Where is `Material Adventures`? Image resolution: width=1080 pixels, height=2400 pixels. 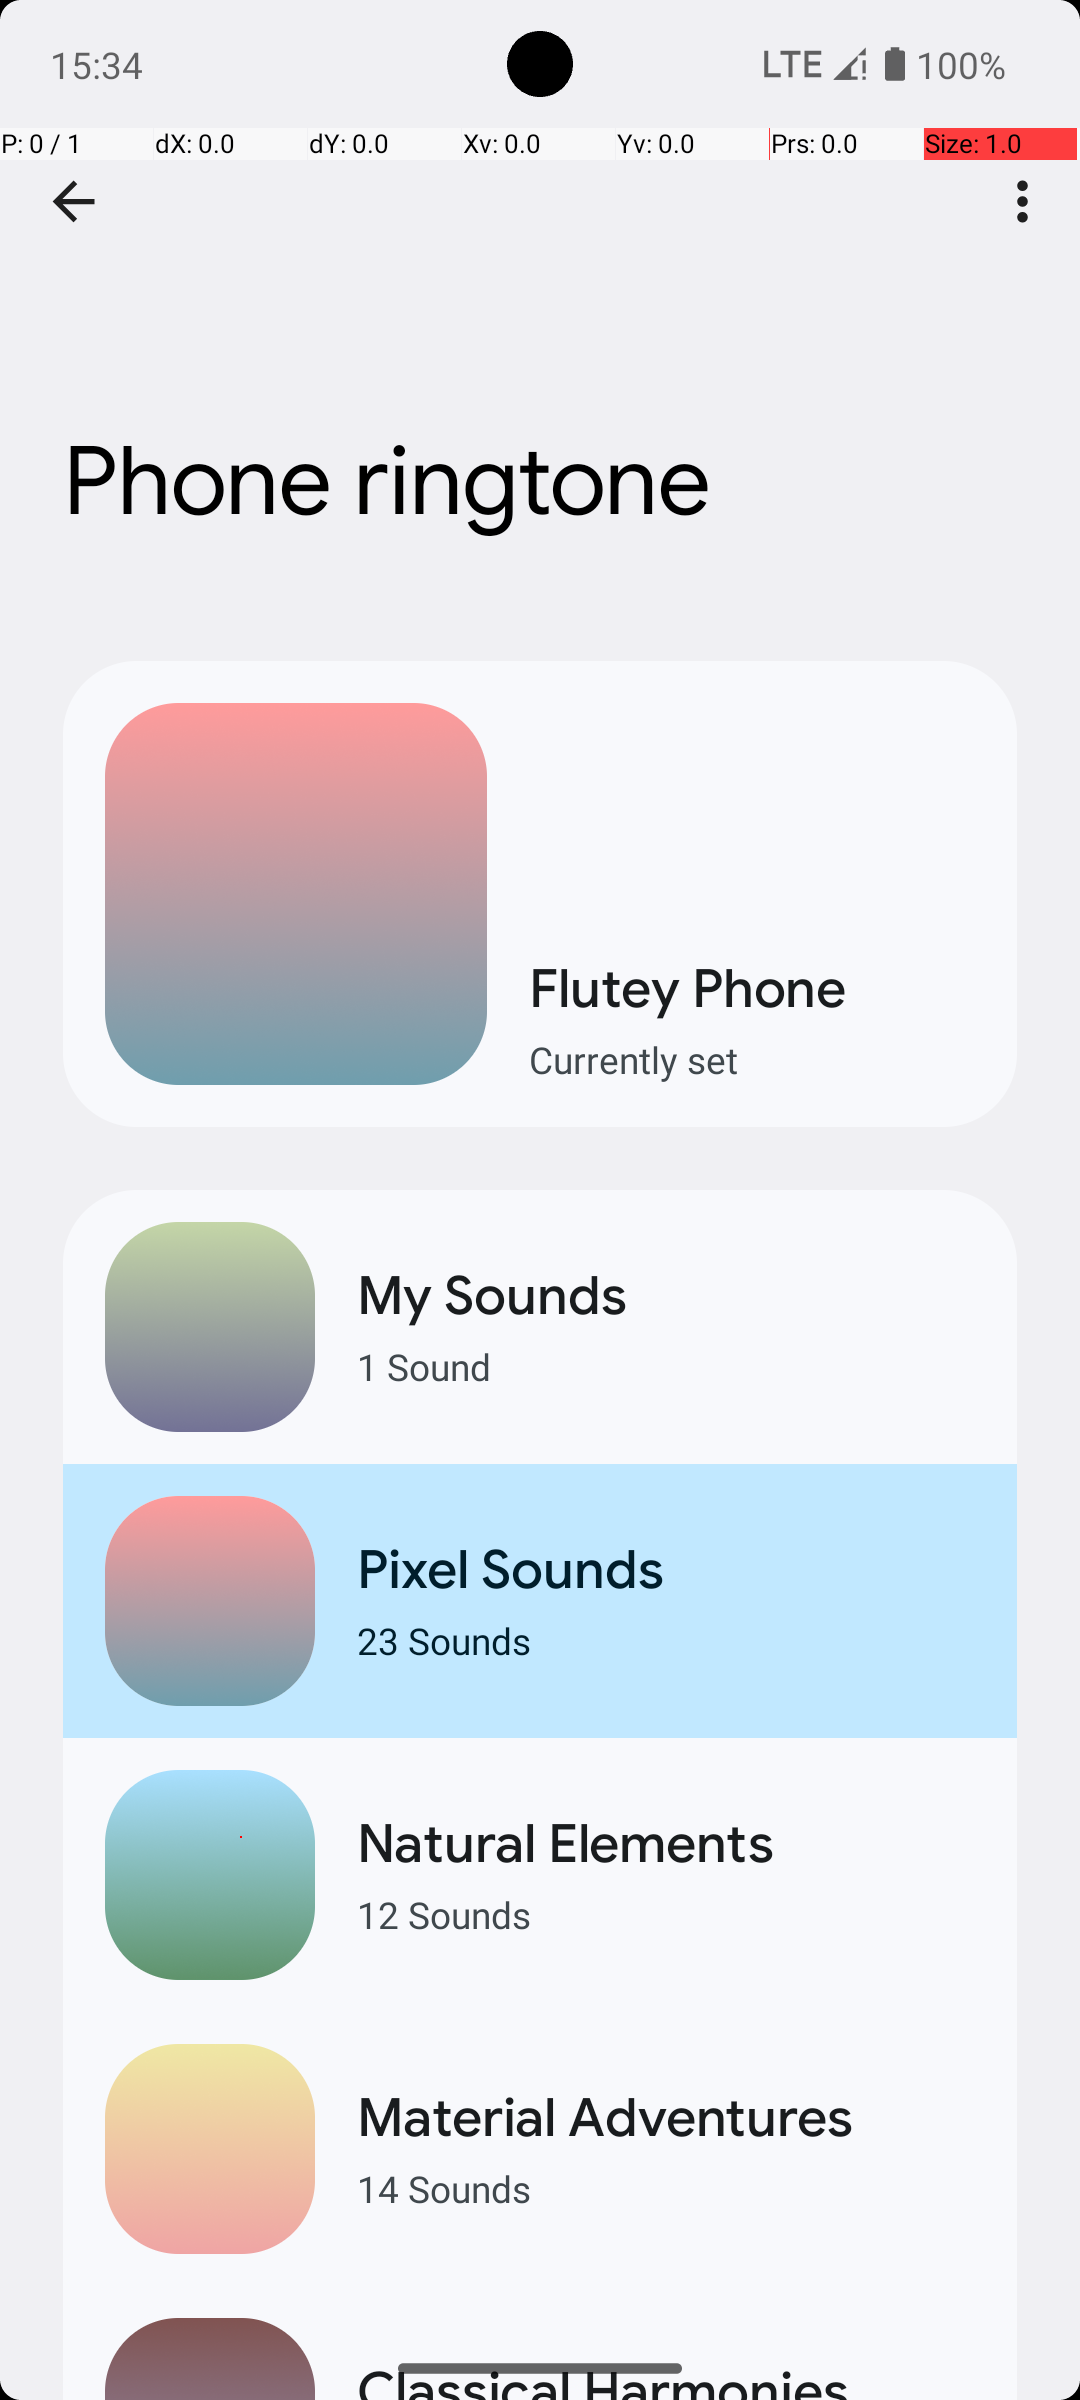 Material Adventures is located at coordinates (666, 2118).